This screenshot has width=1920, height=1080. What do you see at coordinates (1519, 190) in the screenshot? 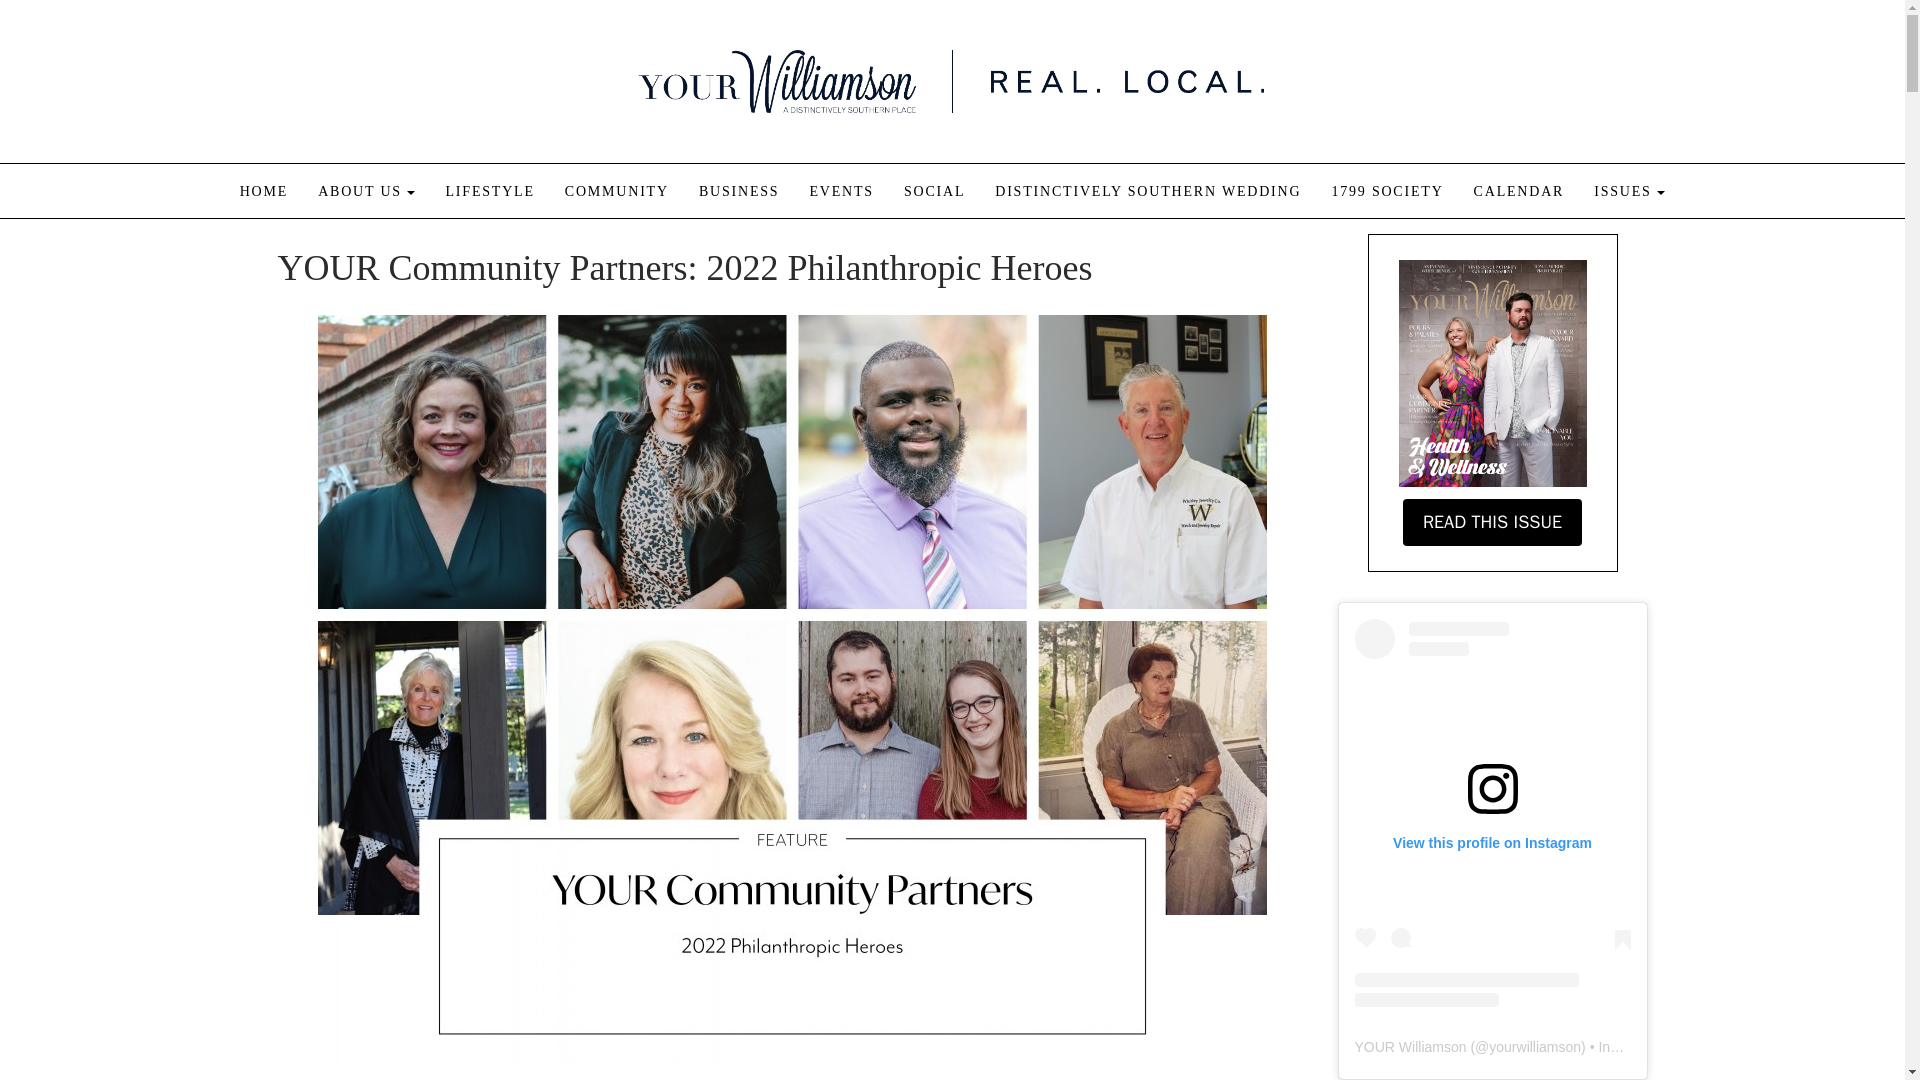
I see `CALENDAR` at bounding box center [1519, 190].